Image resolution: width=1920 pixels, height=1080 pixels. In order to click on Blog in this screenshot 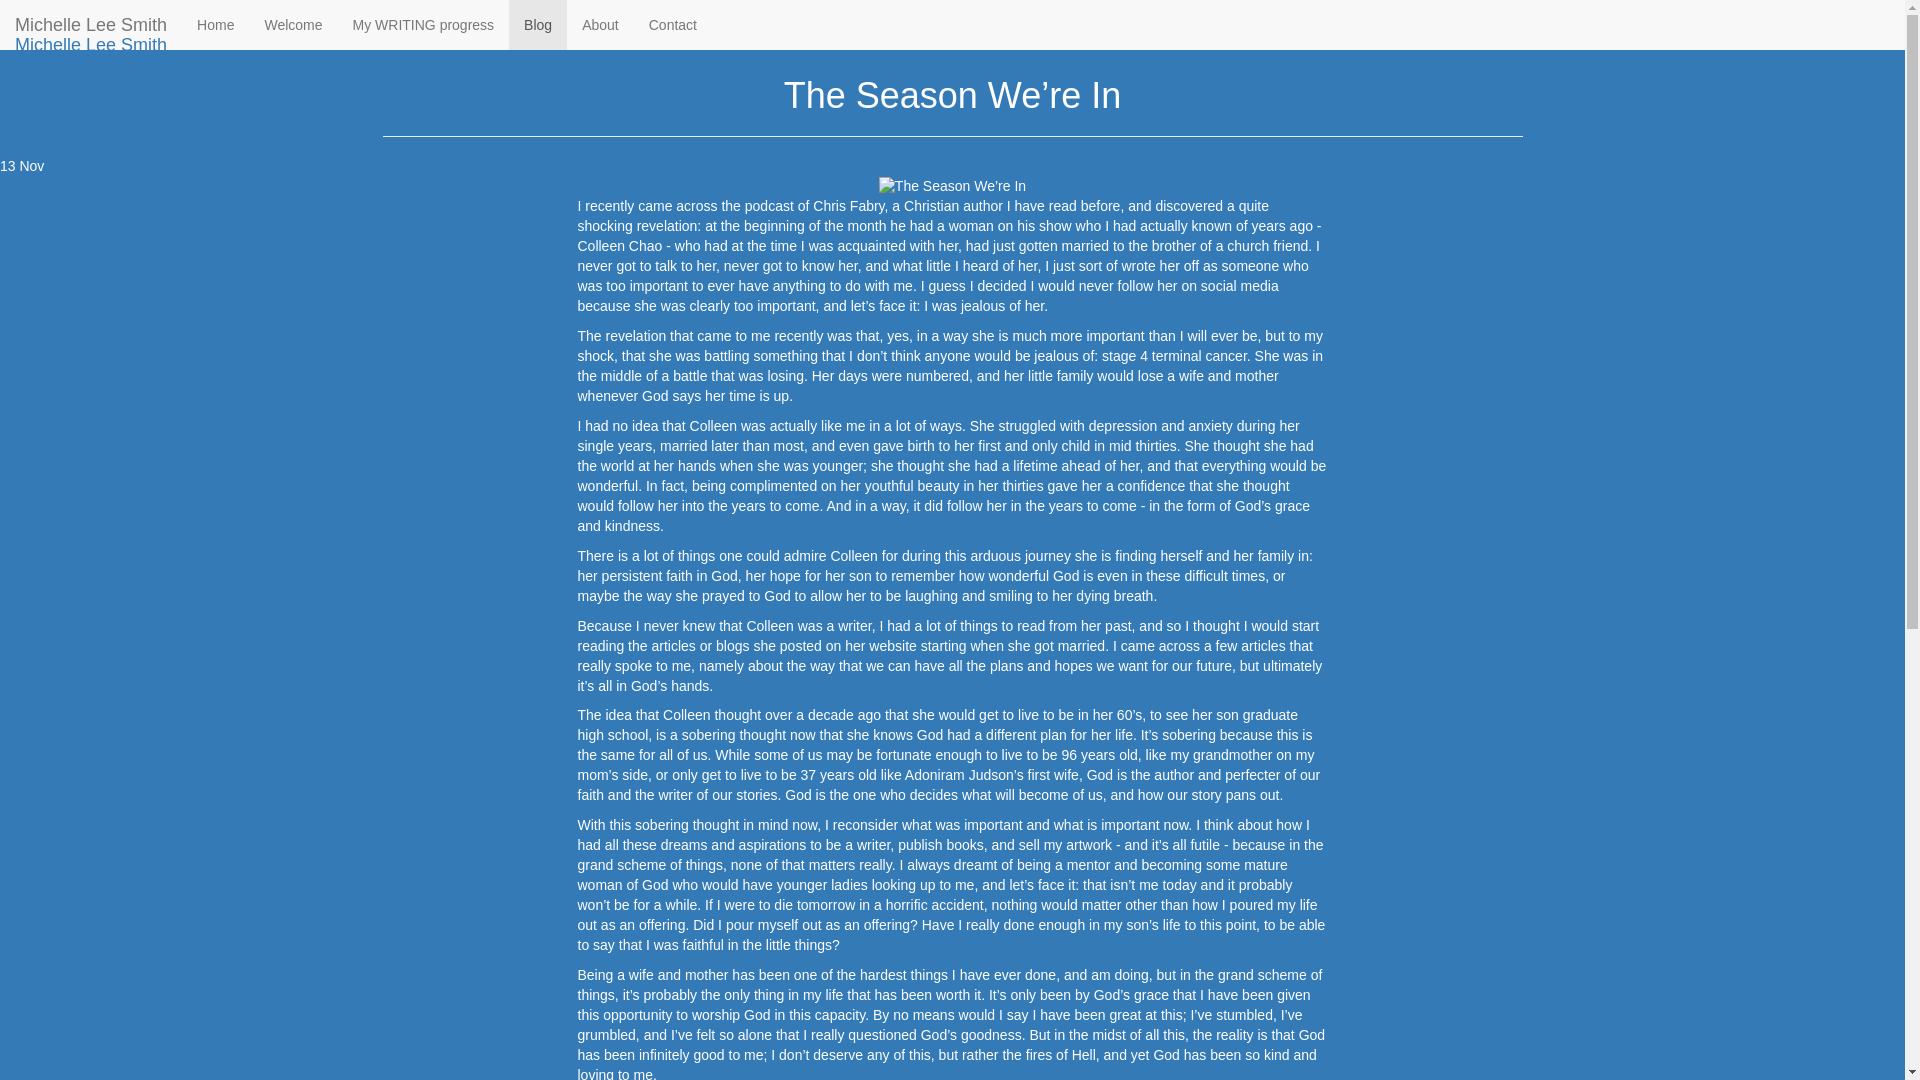, I will do `click(537, 24)`.